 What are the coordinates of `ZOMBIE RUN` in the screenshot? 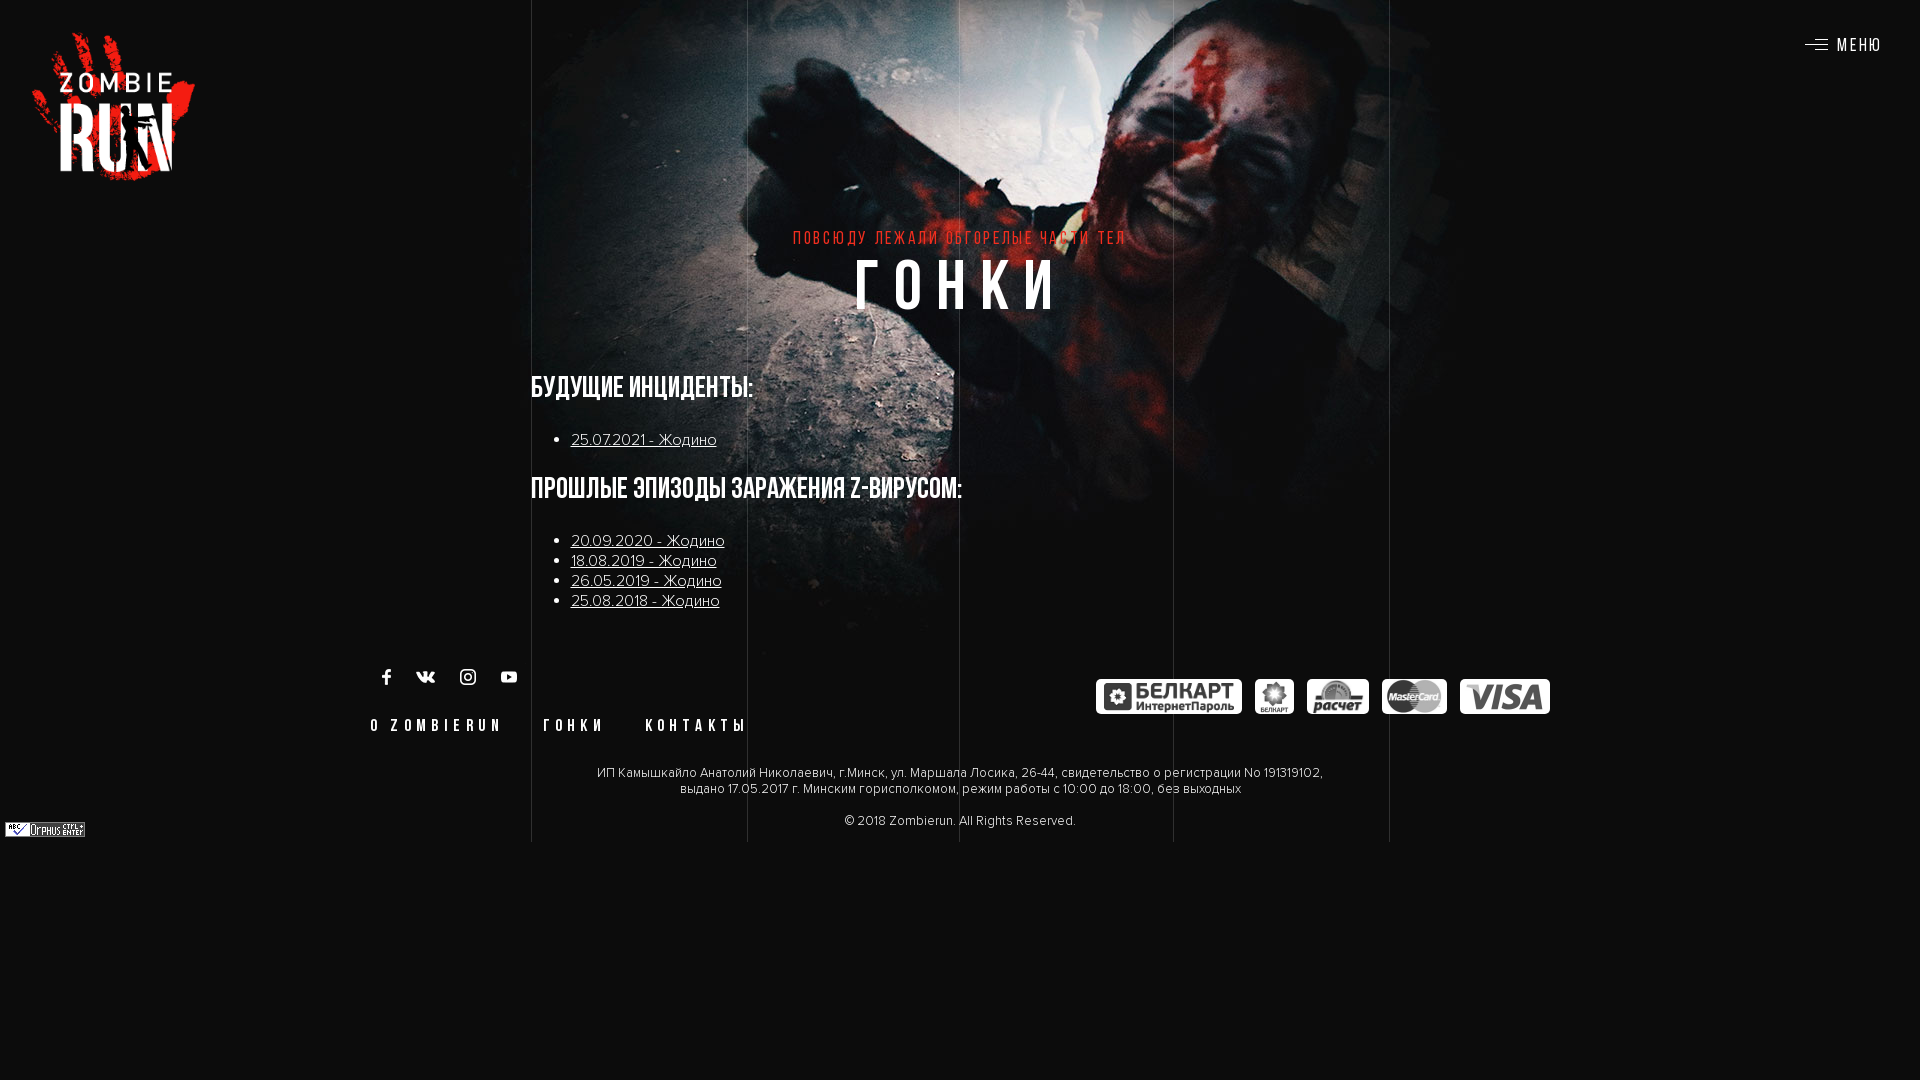 It's located at (114, 106).